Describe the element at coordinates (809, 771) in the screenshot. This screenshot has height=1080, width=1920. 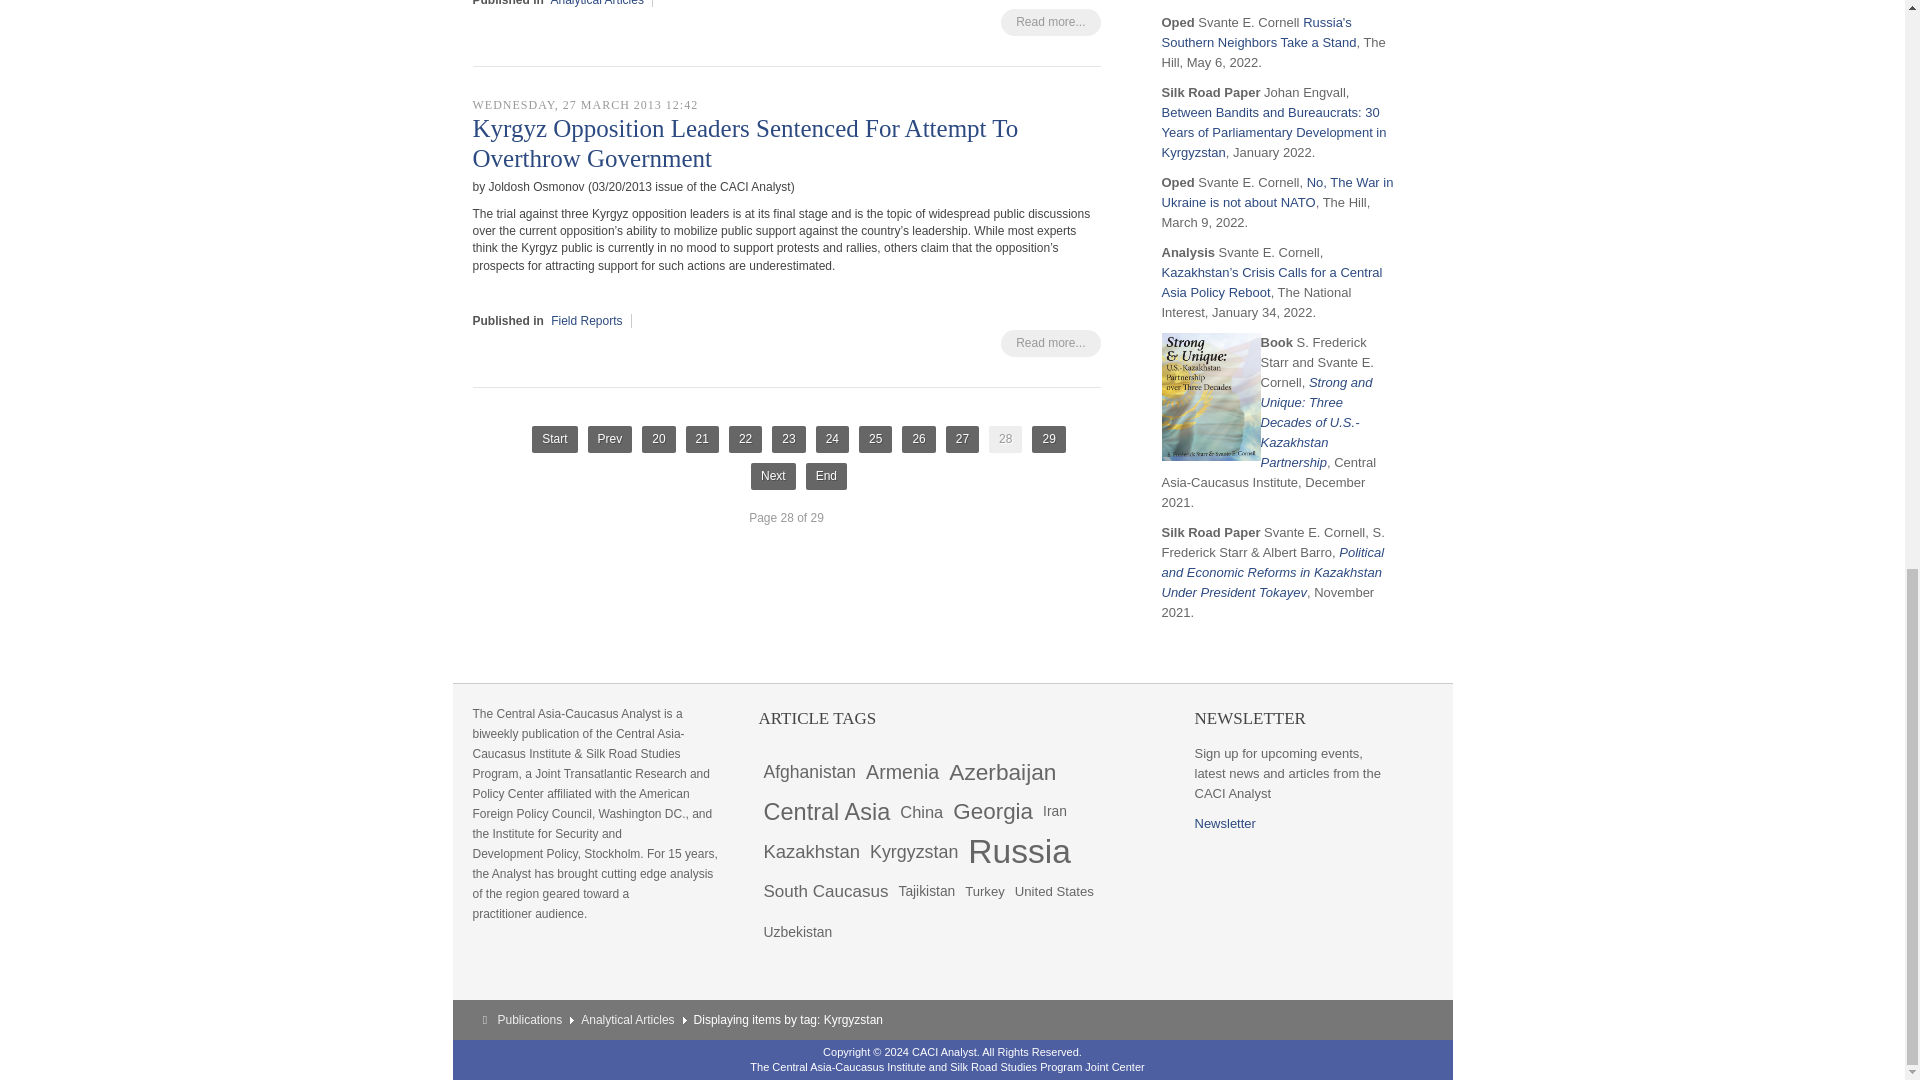
I see `114 items tagged with Afghanistan` at that location.